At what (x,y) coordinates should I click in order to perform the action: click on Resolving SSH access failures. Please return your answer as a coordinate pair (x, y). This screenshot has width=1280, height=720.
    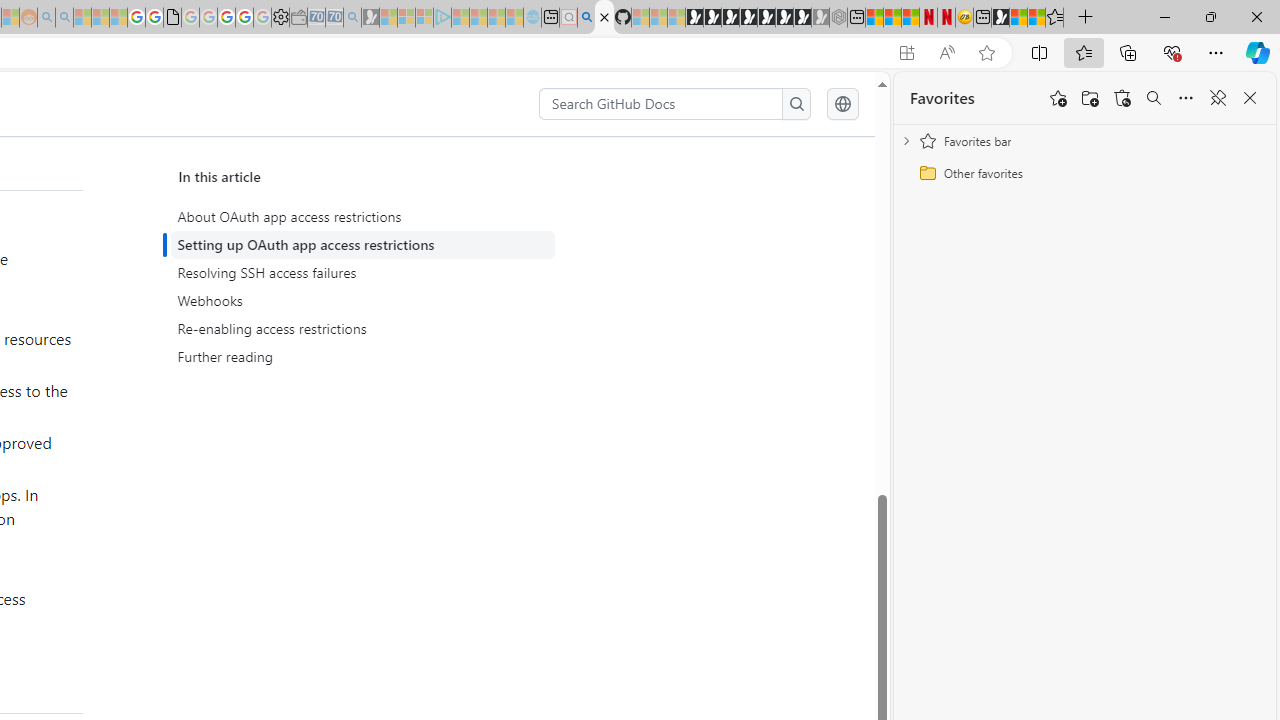
    Looking at the image, I should click on (362, 273).